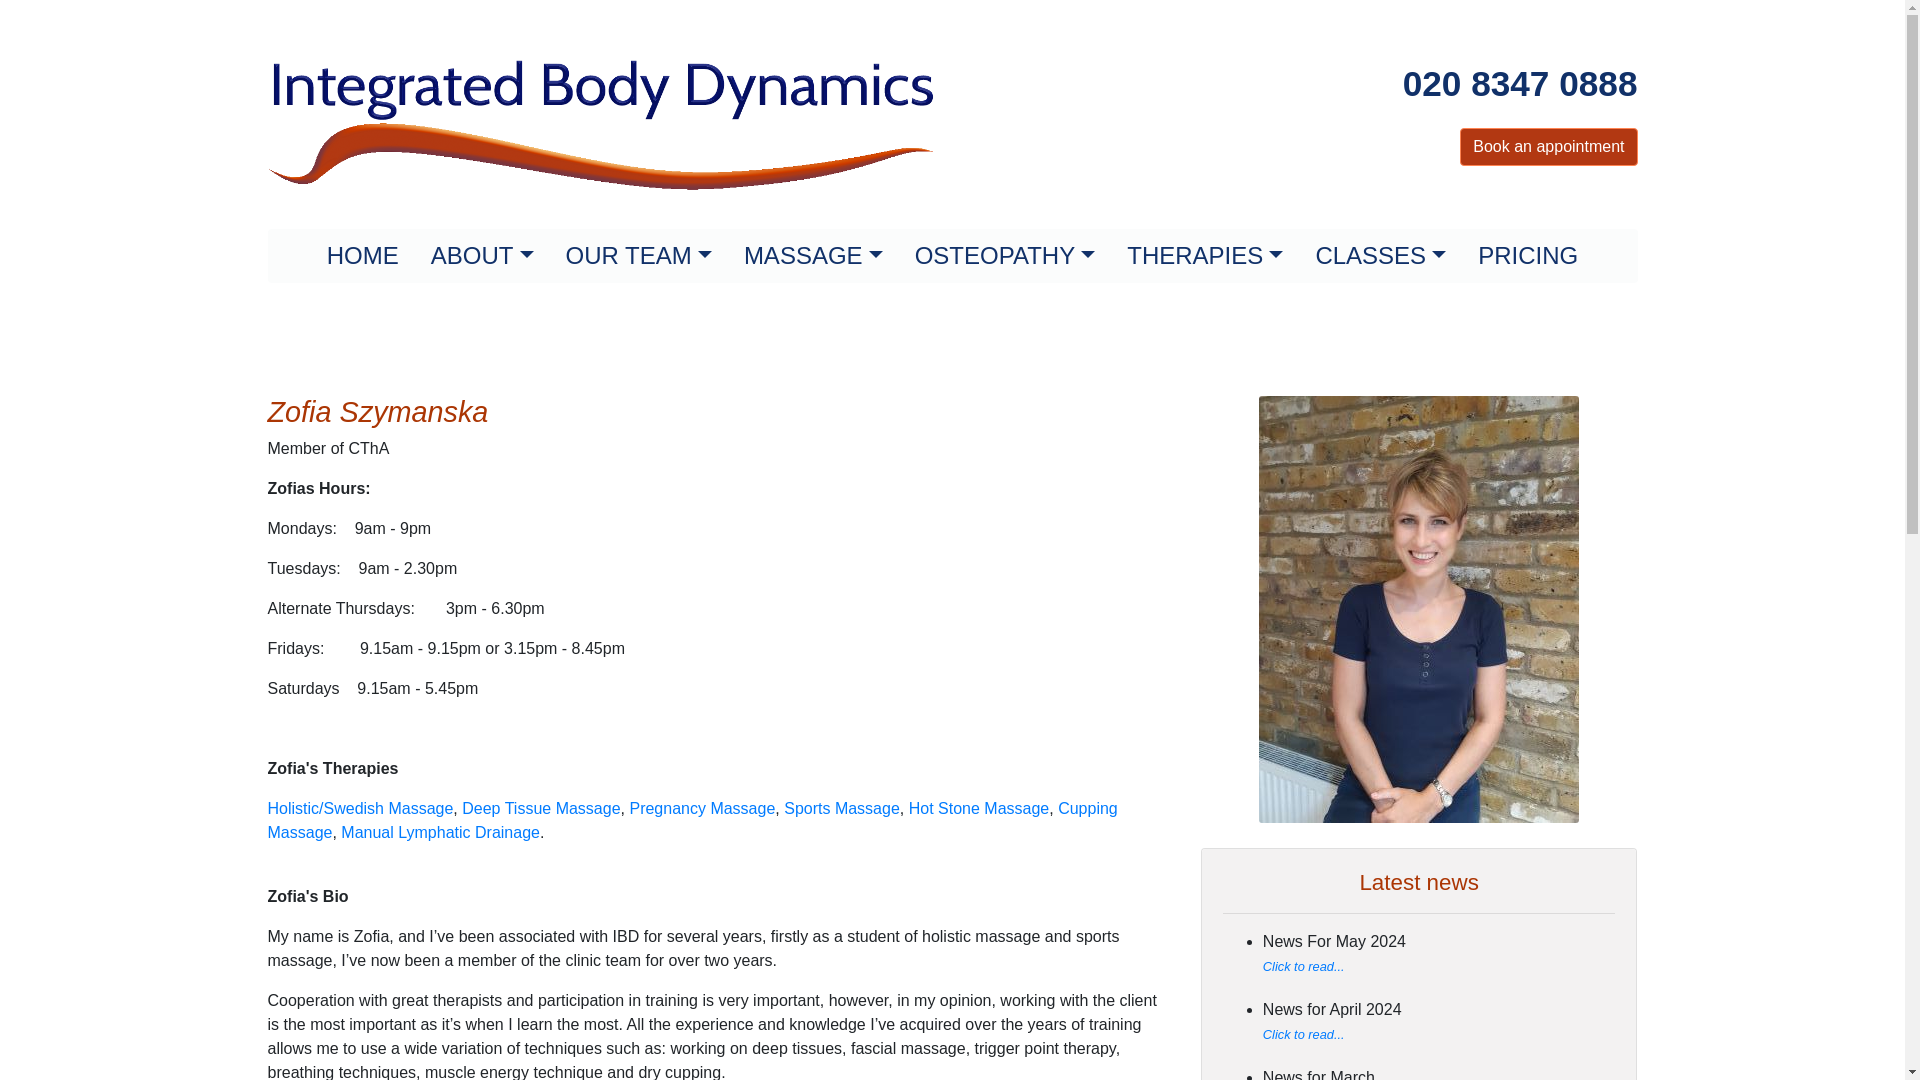  I want to click on Sports Massage, so click(842, 808).